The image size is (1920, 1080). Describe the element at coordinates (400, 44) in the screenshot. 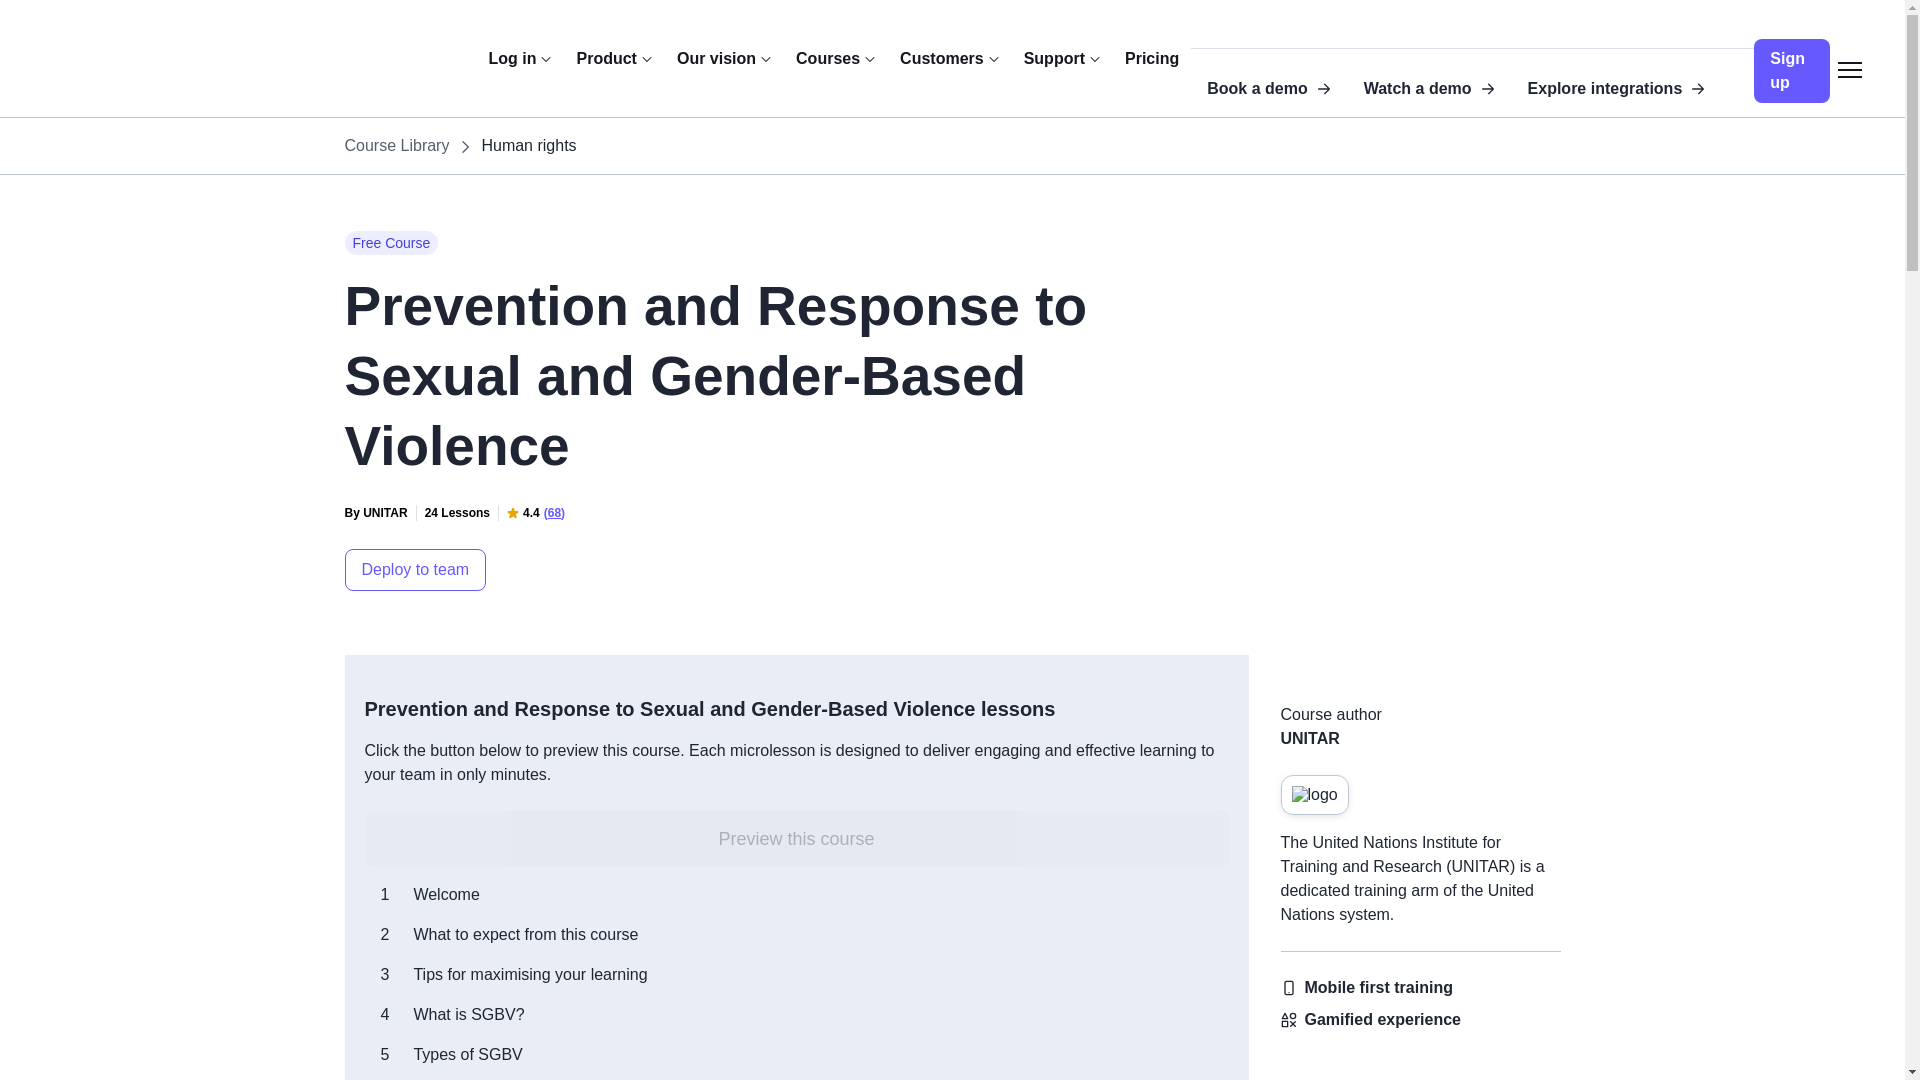

I see `EdApp LMS Home` at that location.